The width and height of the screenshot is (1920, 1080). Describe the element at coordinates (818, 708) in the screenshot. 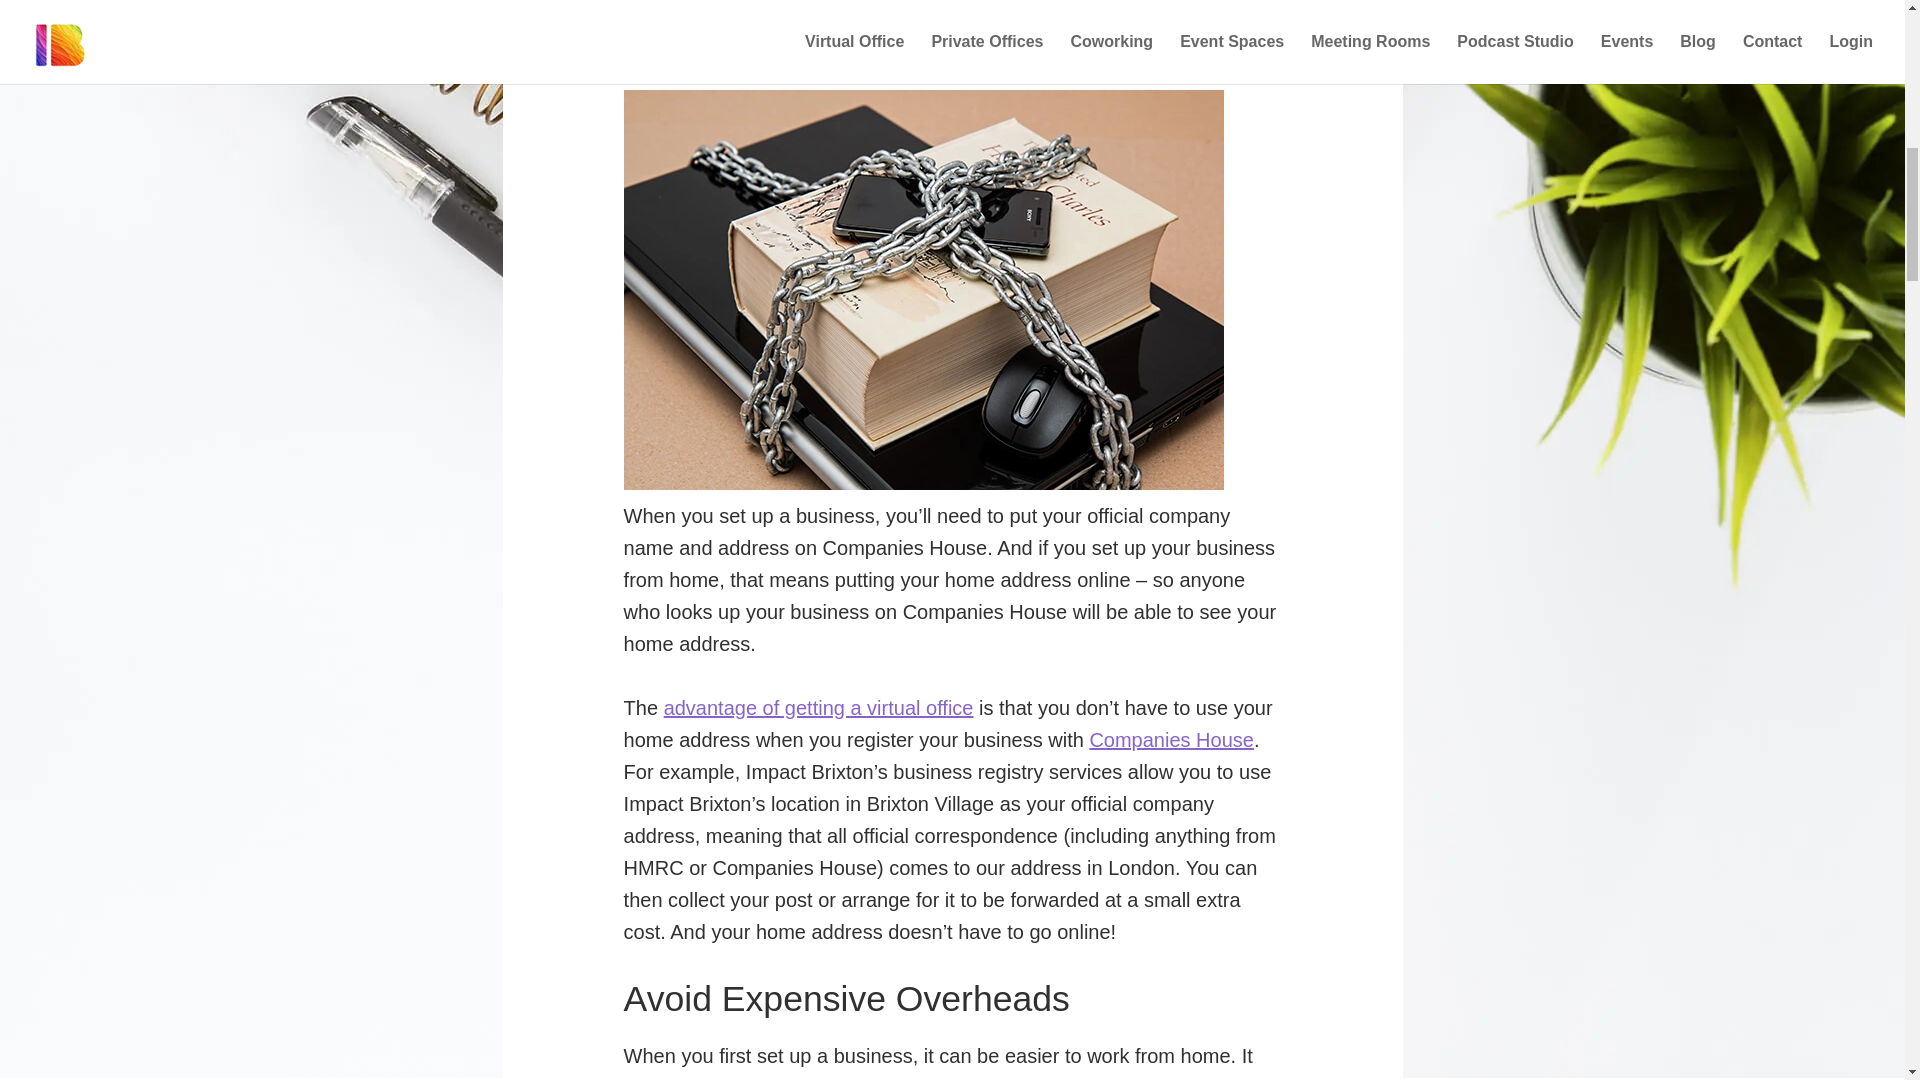

I see `advantage of getting a virtual office` at that location.